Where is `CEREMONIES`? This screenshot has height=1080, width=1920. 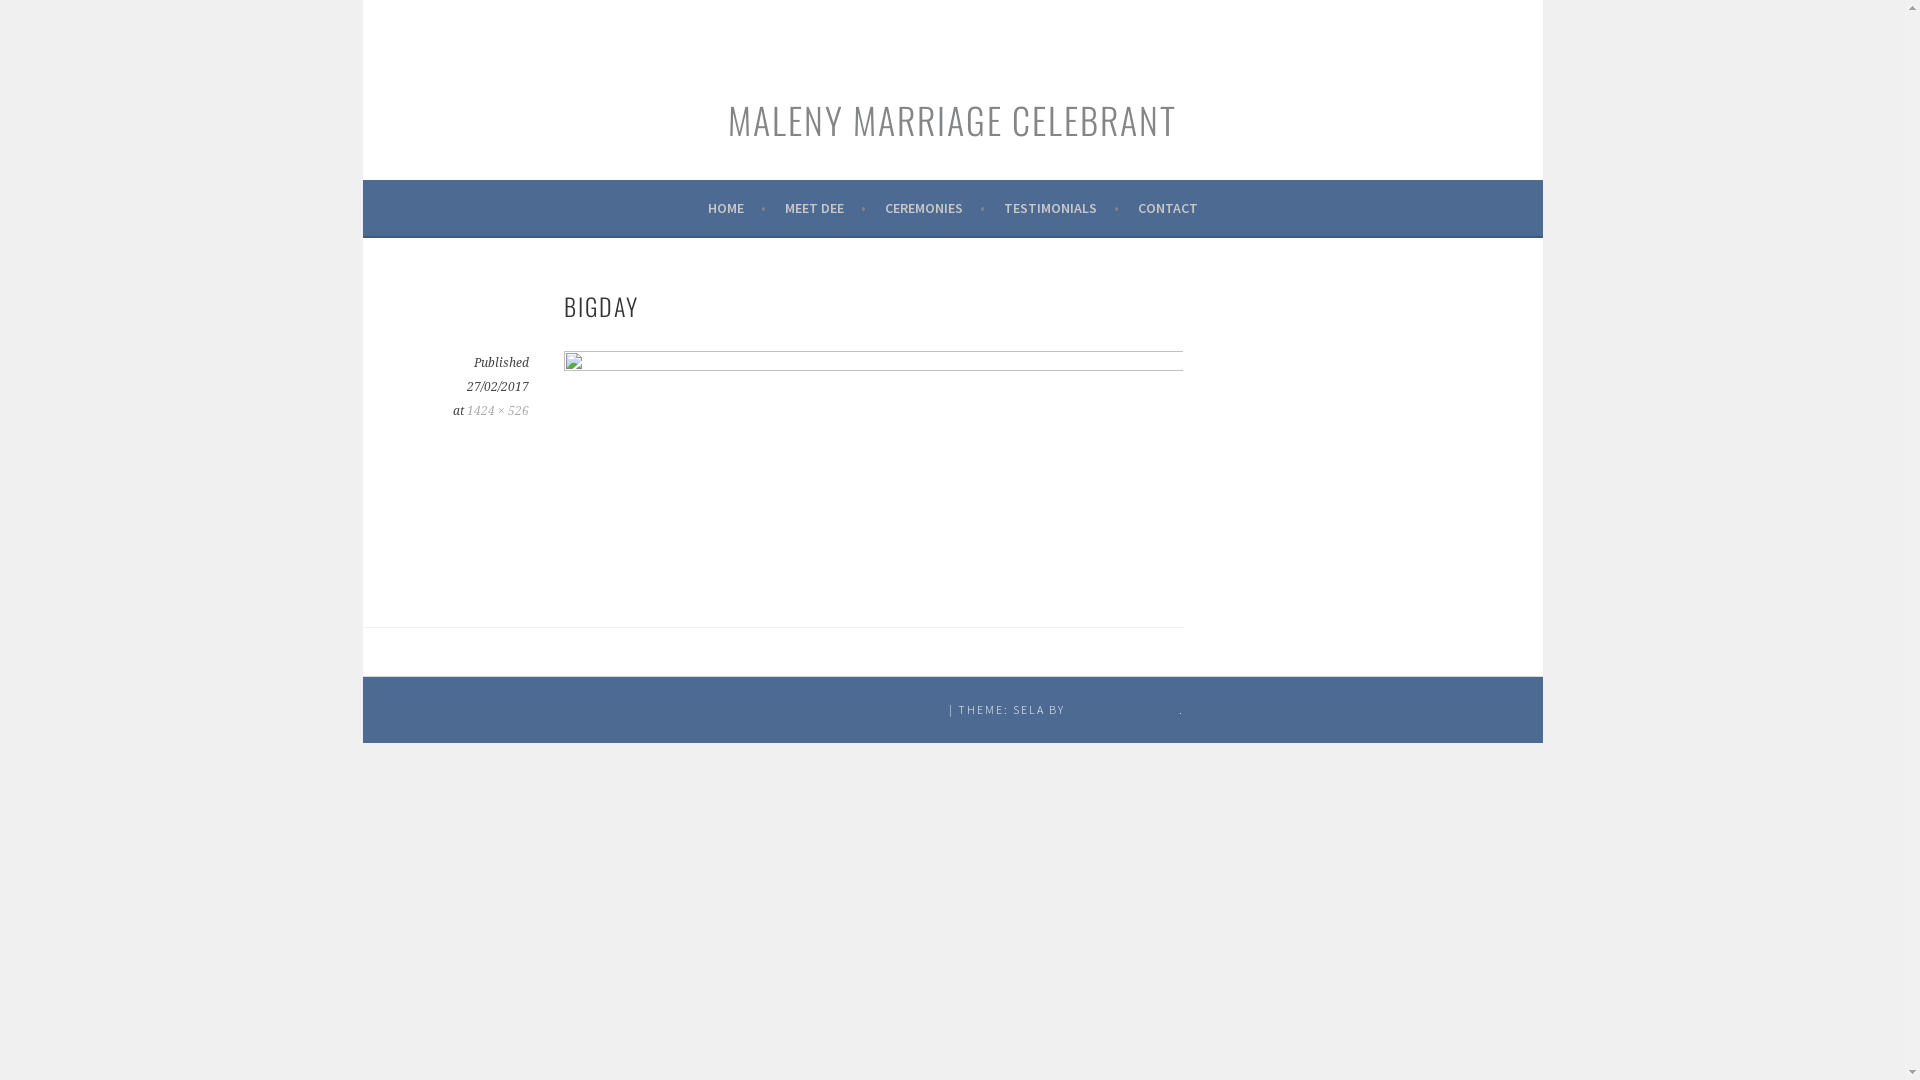 CEREMONIES is located at coordinates (934, 208).